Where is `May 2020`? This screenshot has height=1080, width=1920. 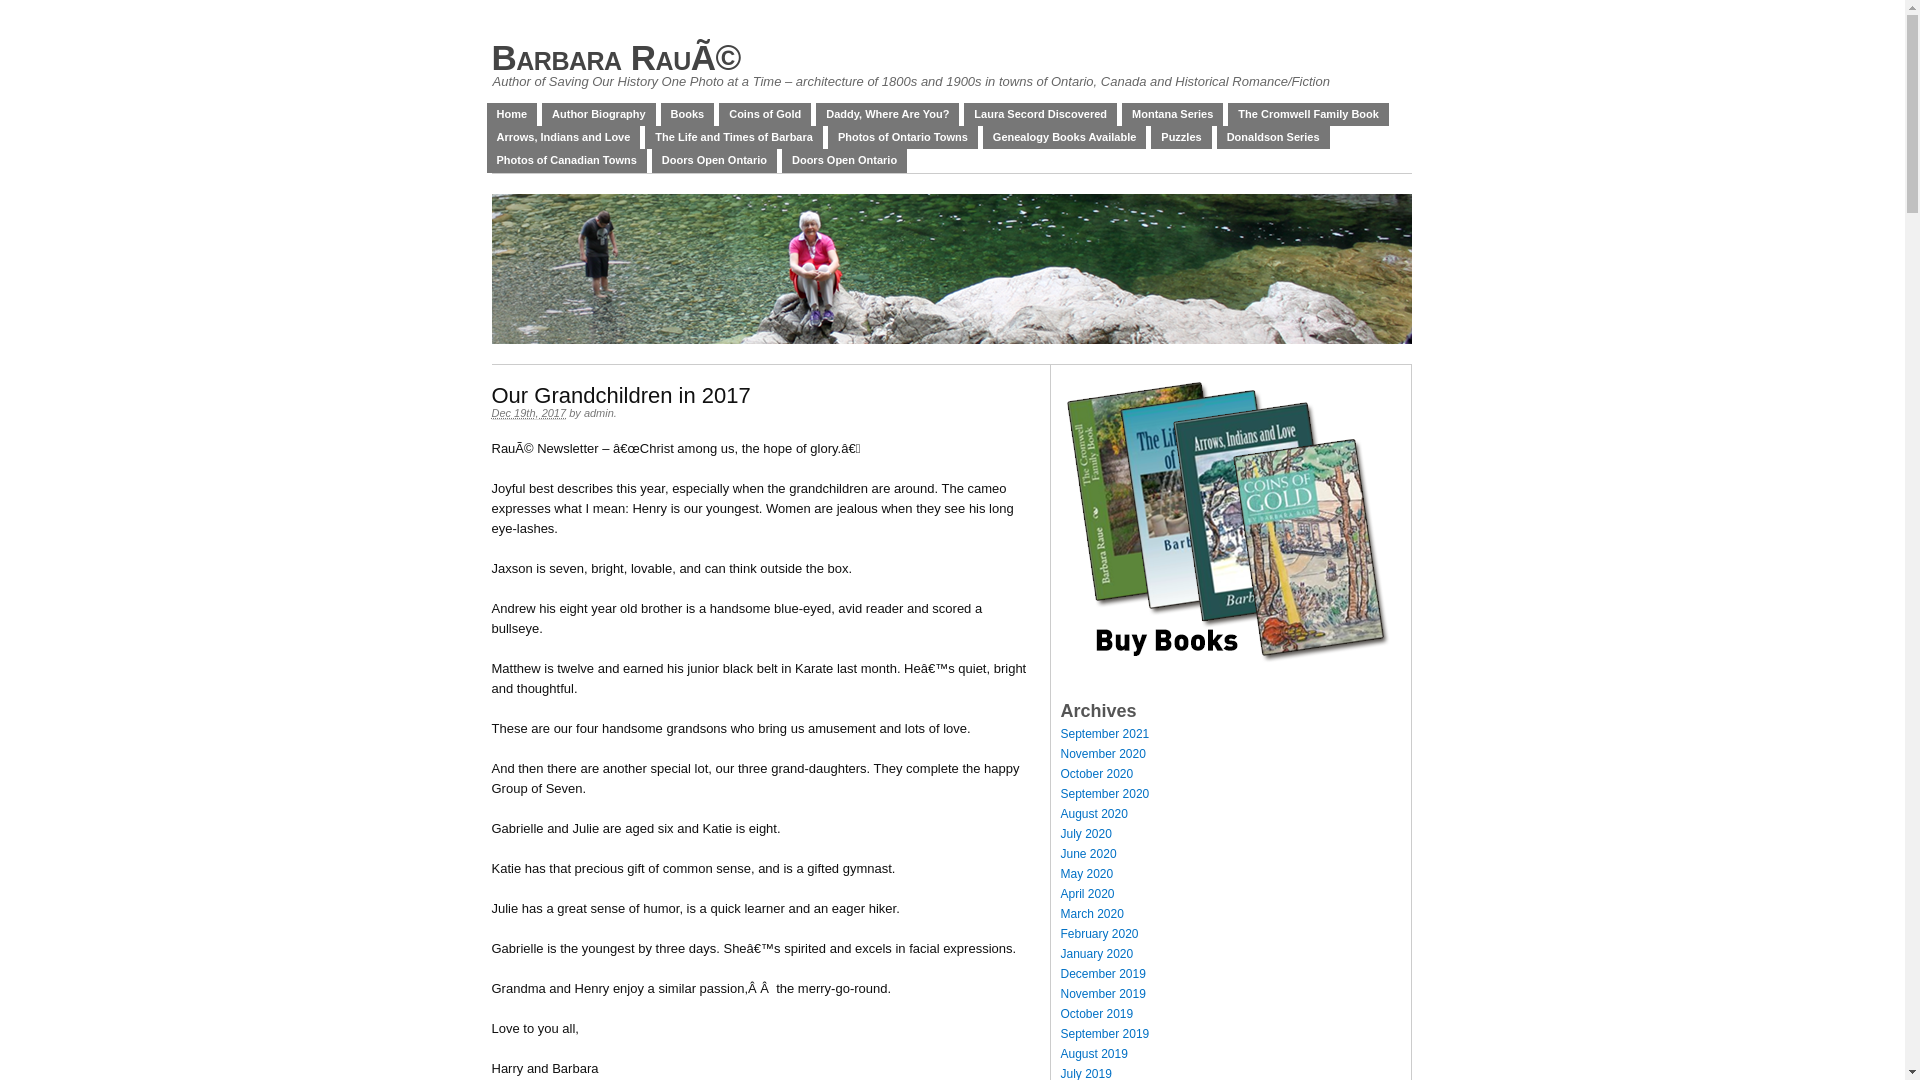 May 2020 is located at coordinates (1086, 874).